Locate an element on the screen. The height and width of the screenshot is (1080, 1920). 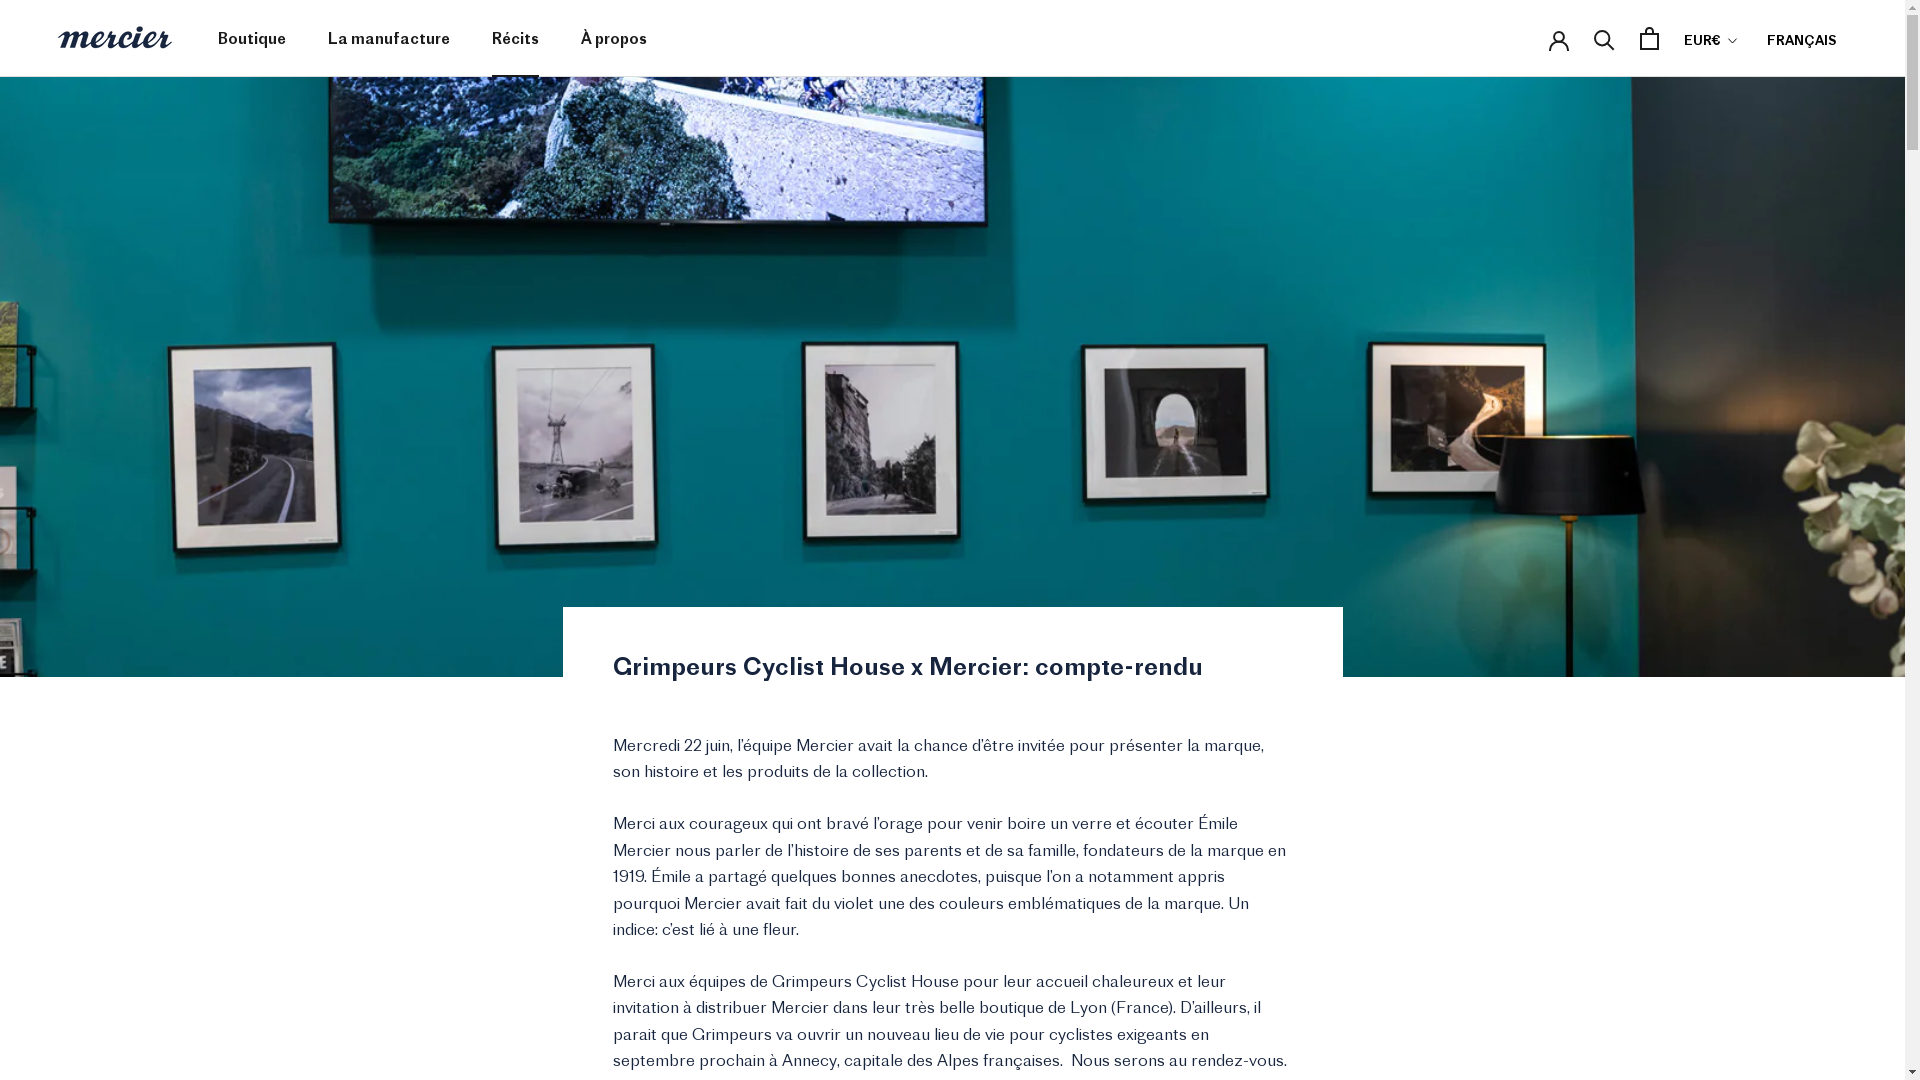
BBD is located at coordinates (1746, 276).